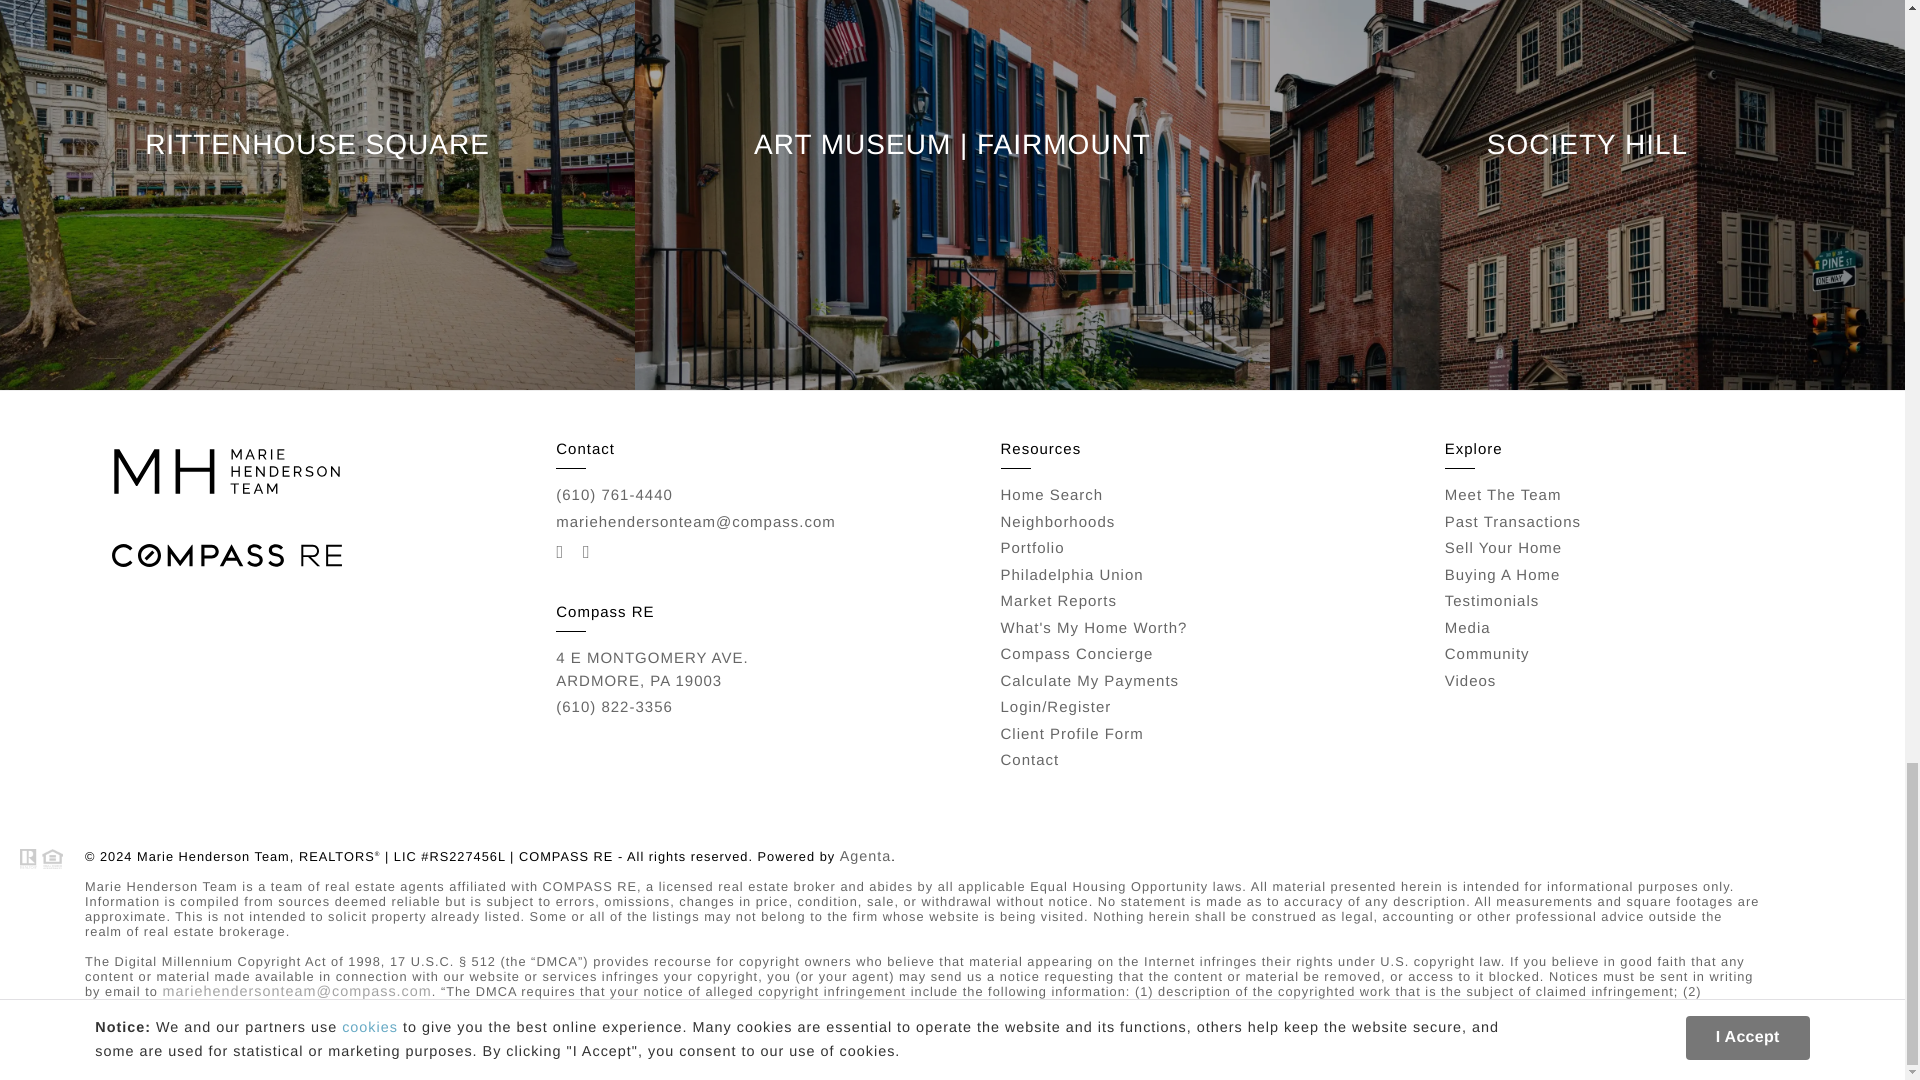 This screenshot has width=1920, height=1080. Describe the element at coordinates (226, 556) in the screenshot. I see `Brokerage Logo` at that location.